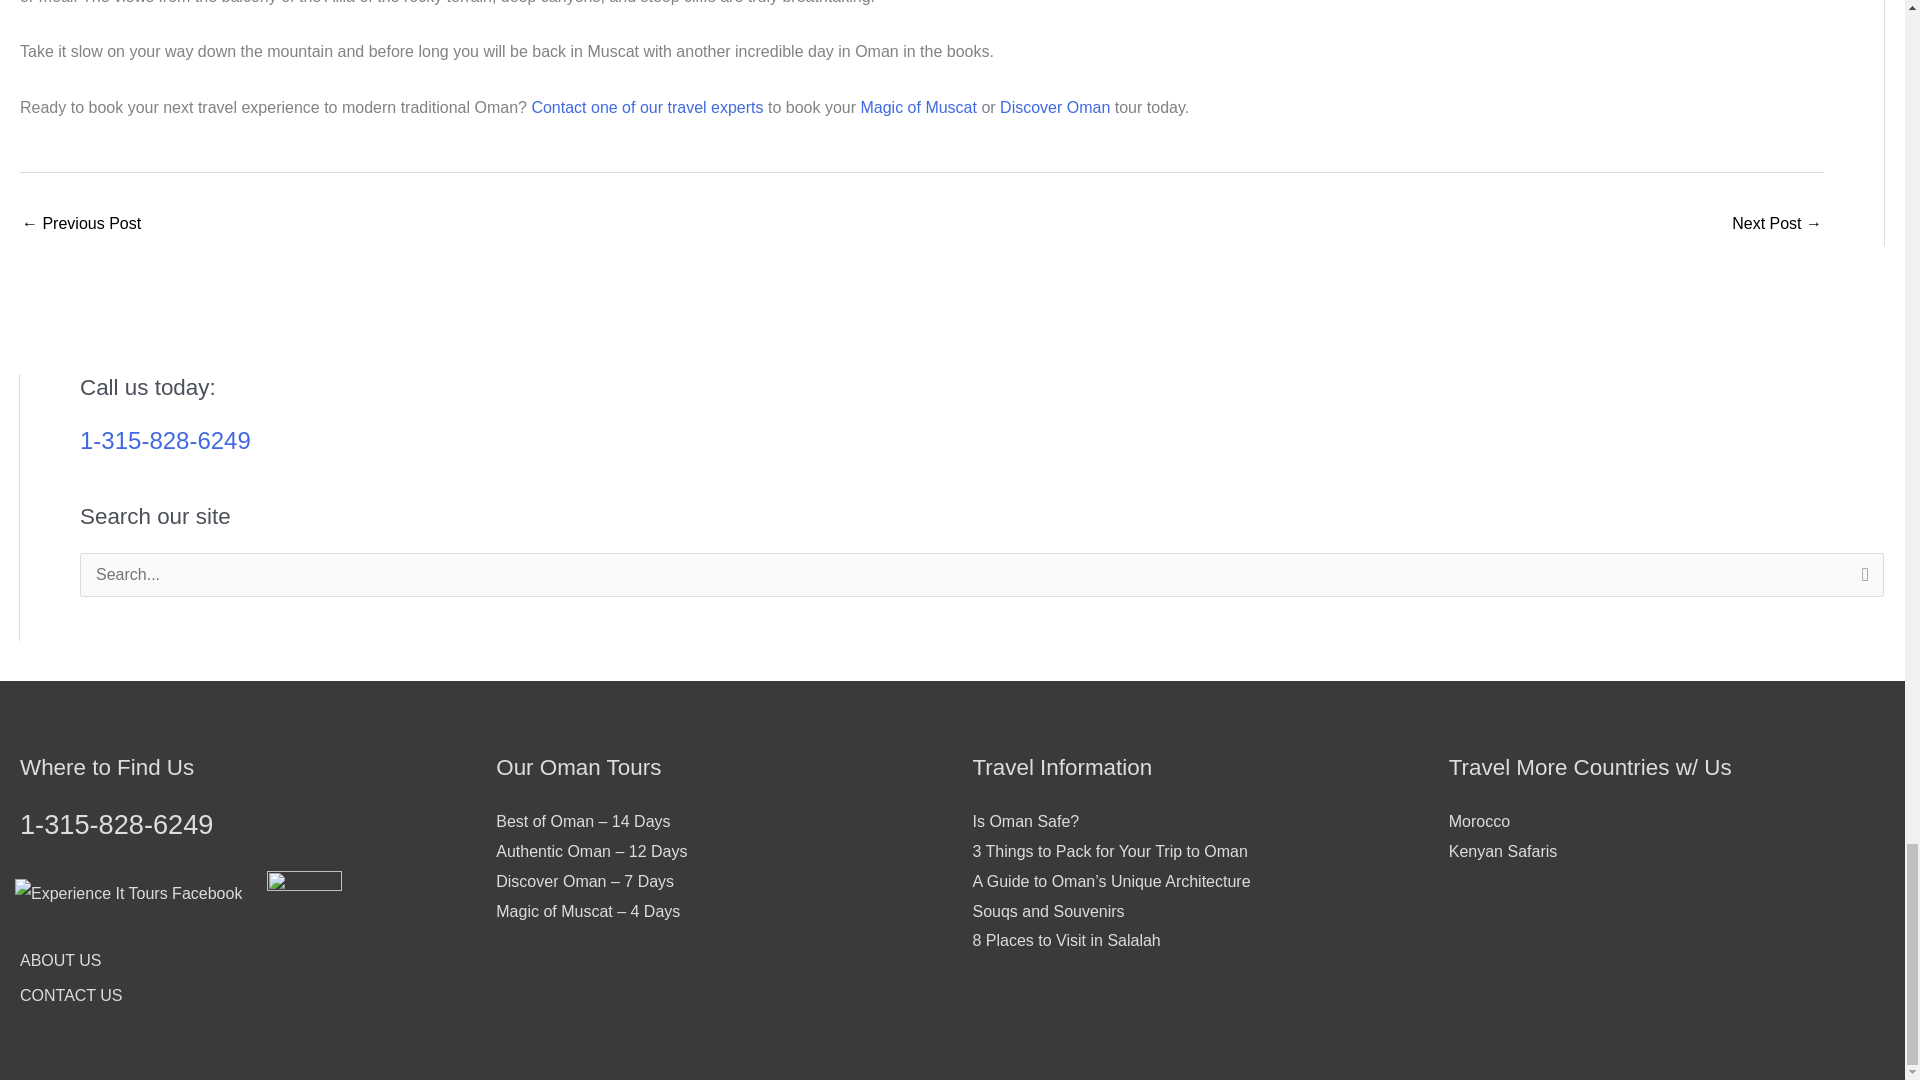 This screenshot has width=1920, height=1080. What do you see at coordinates (70, 994) in the screenshot?
I see `CONTACT US` at bounding box center [70, 994].